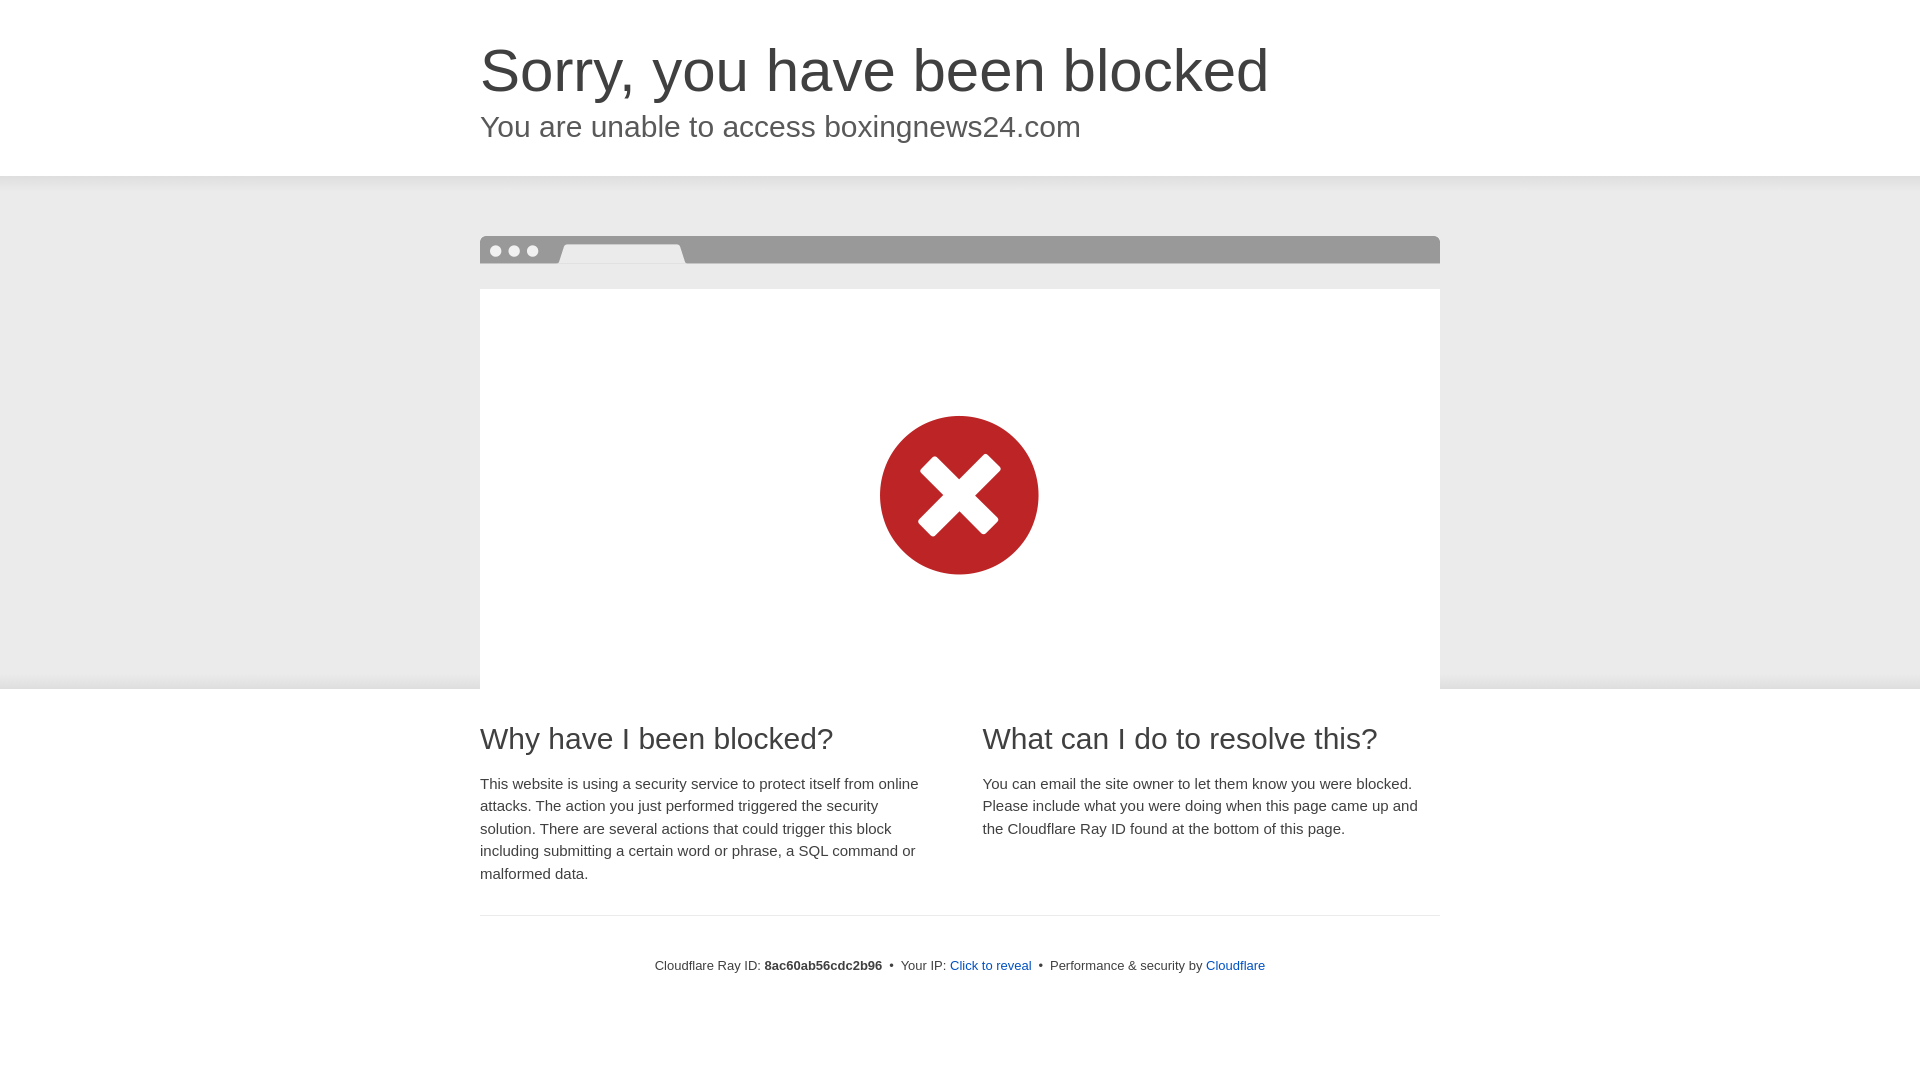  What do you see at coordinates (991, 966) in the screenshot?
I see `Click to reveal` at bounding box center [991, 966].